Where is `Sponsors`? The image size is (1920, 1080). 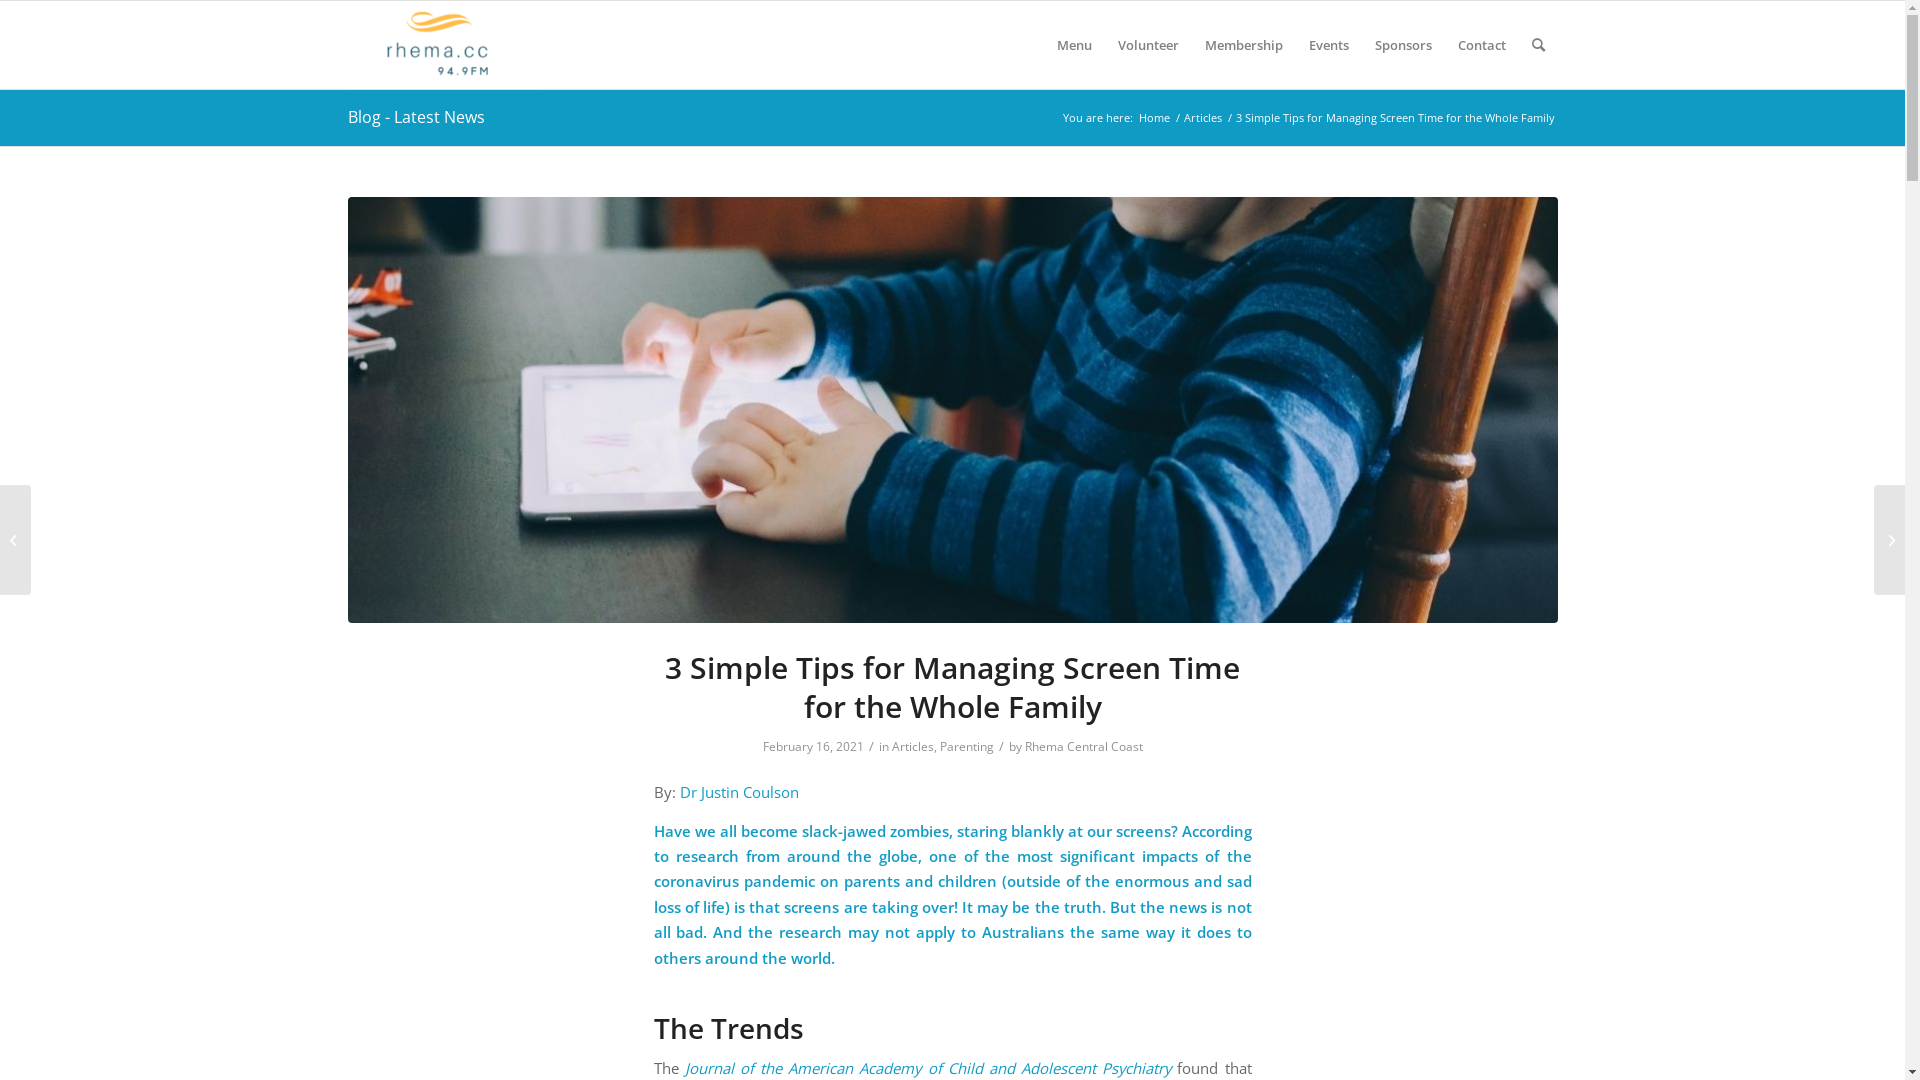
Sponsors is located at coordinates (1404, 45).